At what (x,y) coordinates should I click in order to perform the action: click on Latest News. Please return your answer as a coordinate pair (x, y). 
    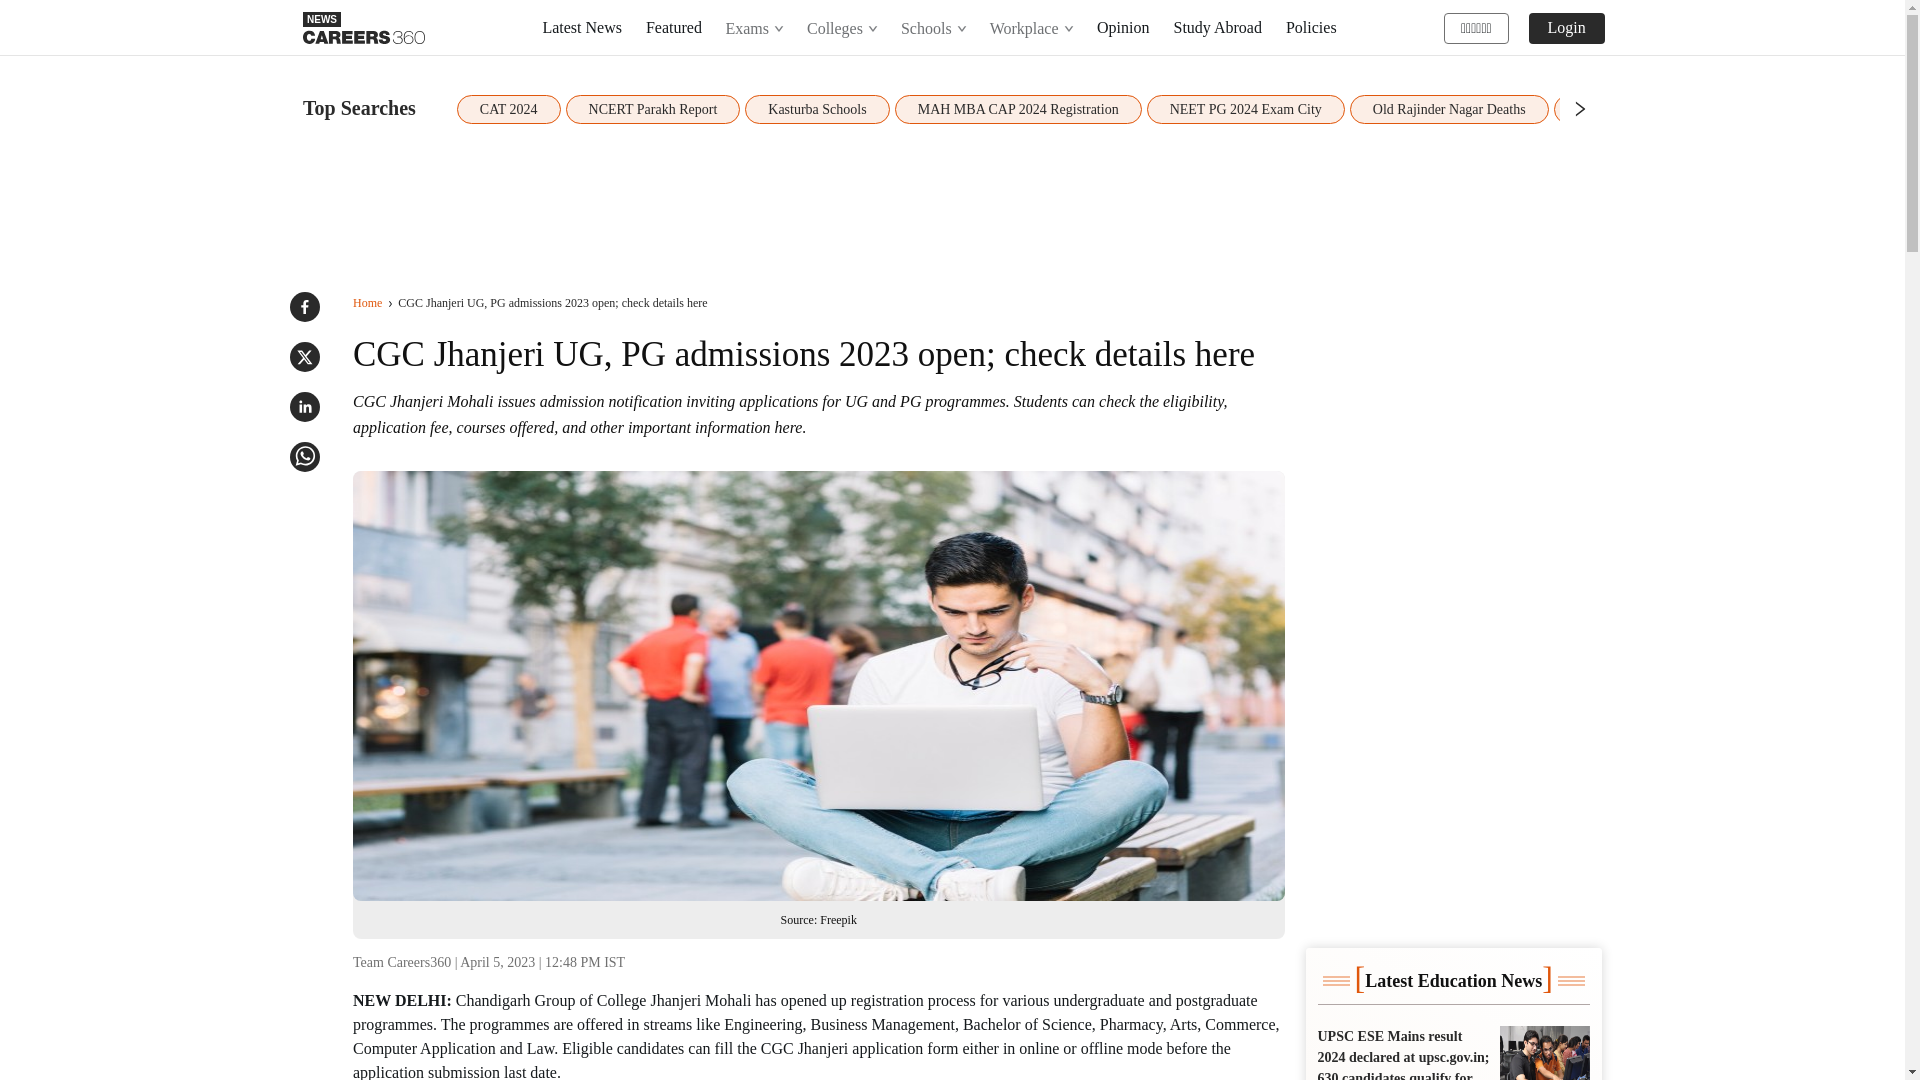
    Looking at the image, I should click on (582, 27).